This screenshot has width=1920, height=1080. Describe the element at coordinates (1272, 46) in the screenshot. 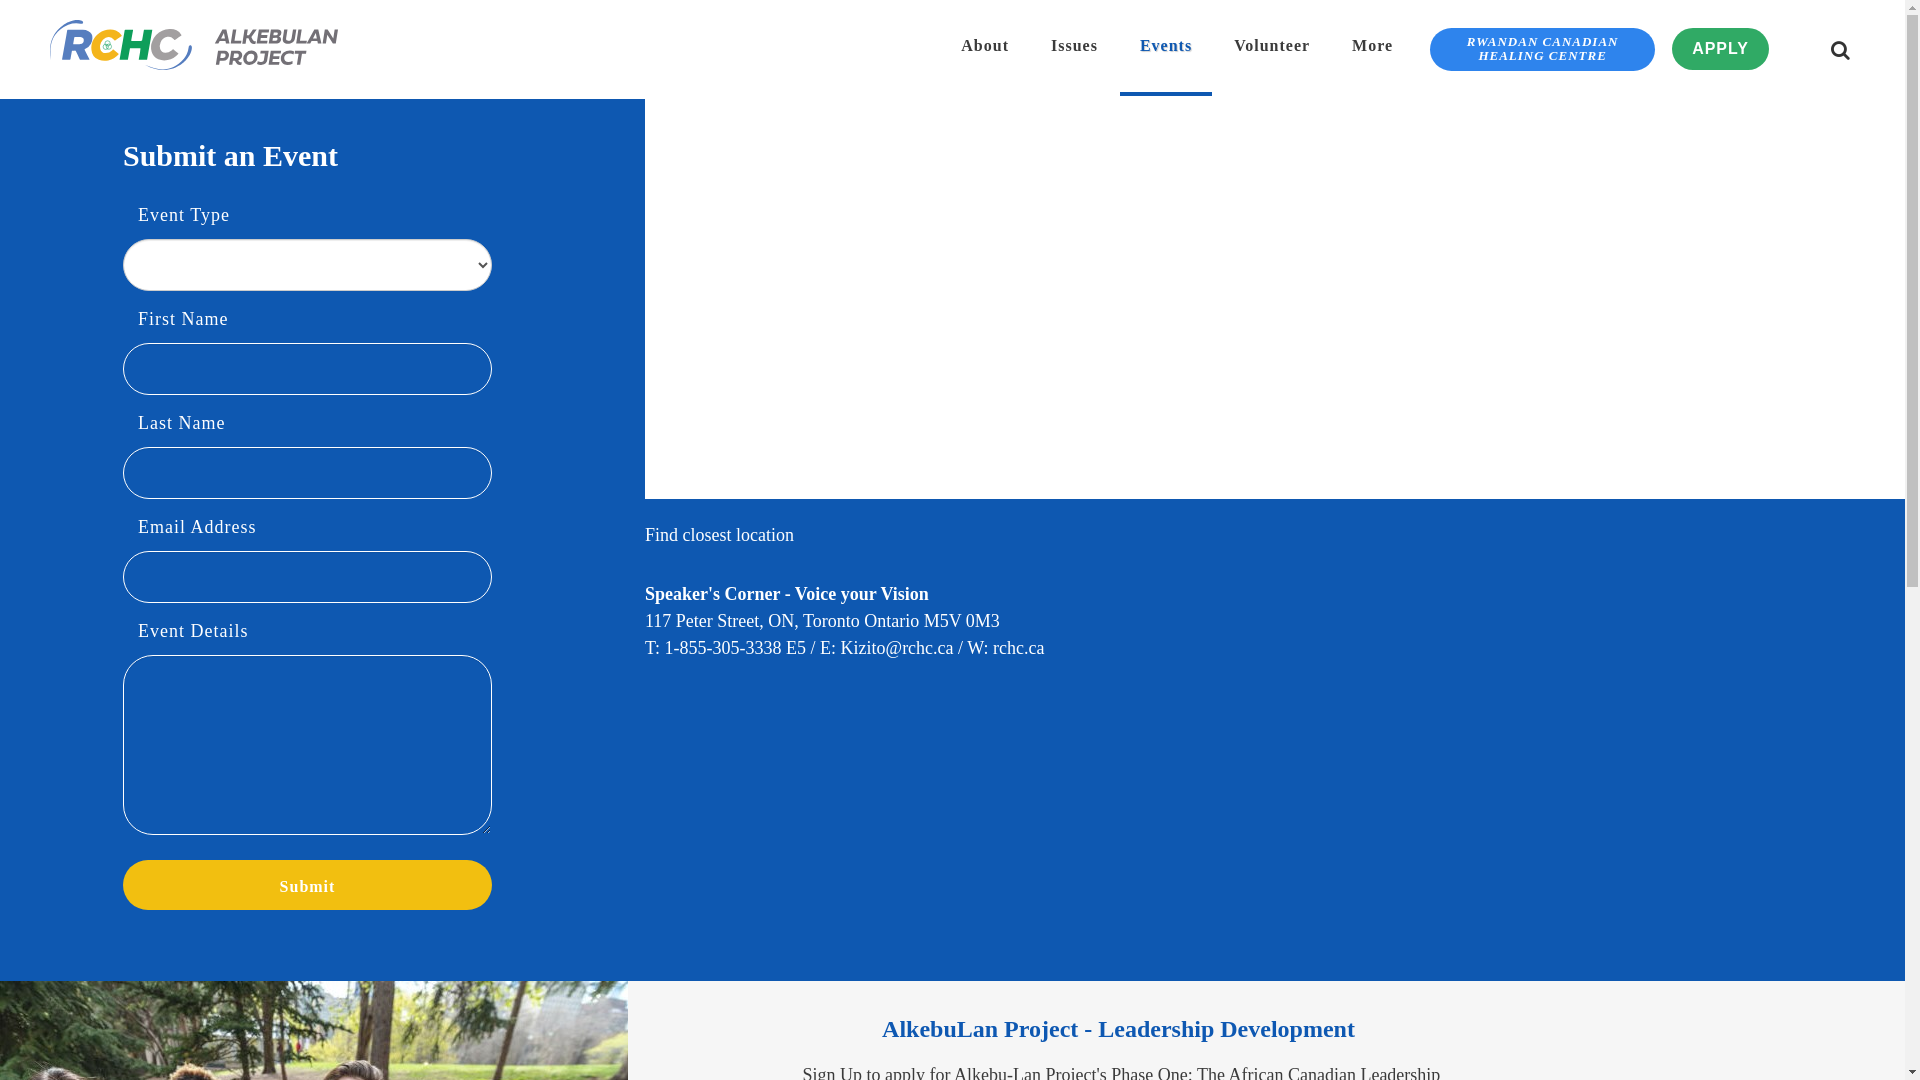

I see `Volunteer` at that location.